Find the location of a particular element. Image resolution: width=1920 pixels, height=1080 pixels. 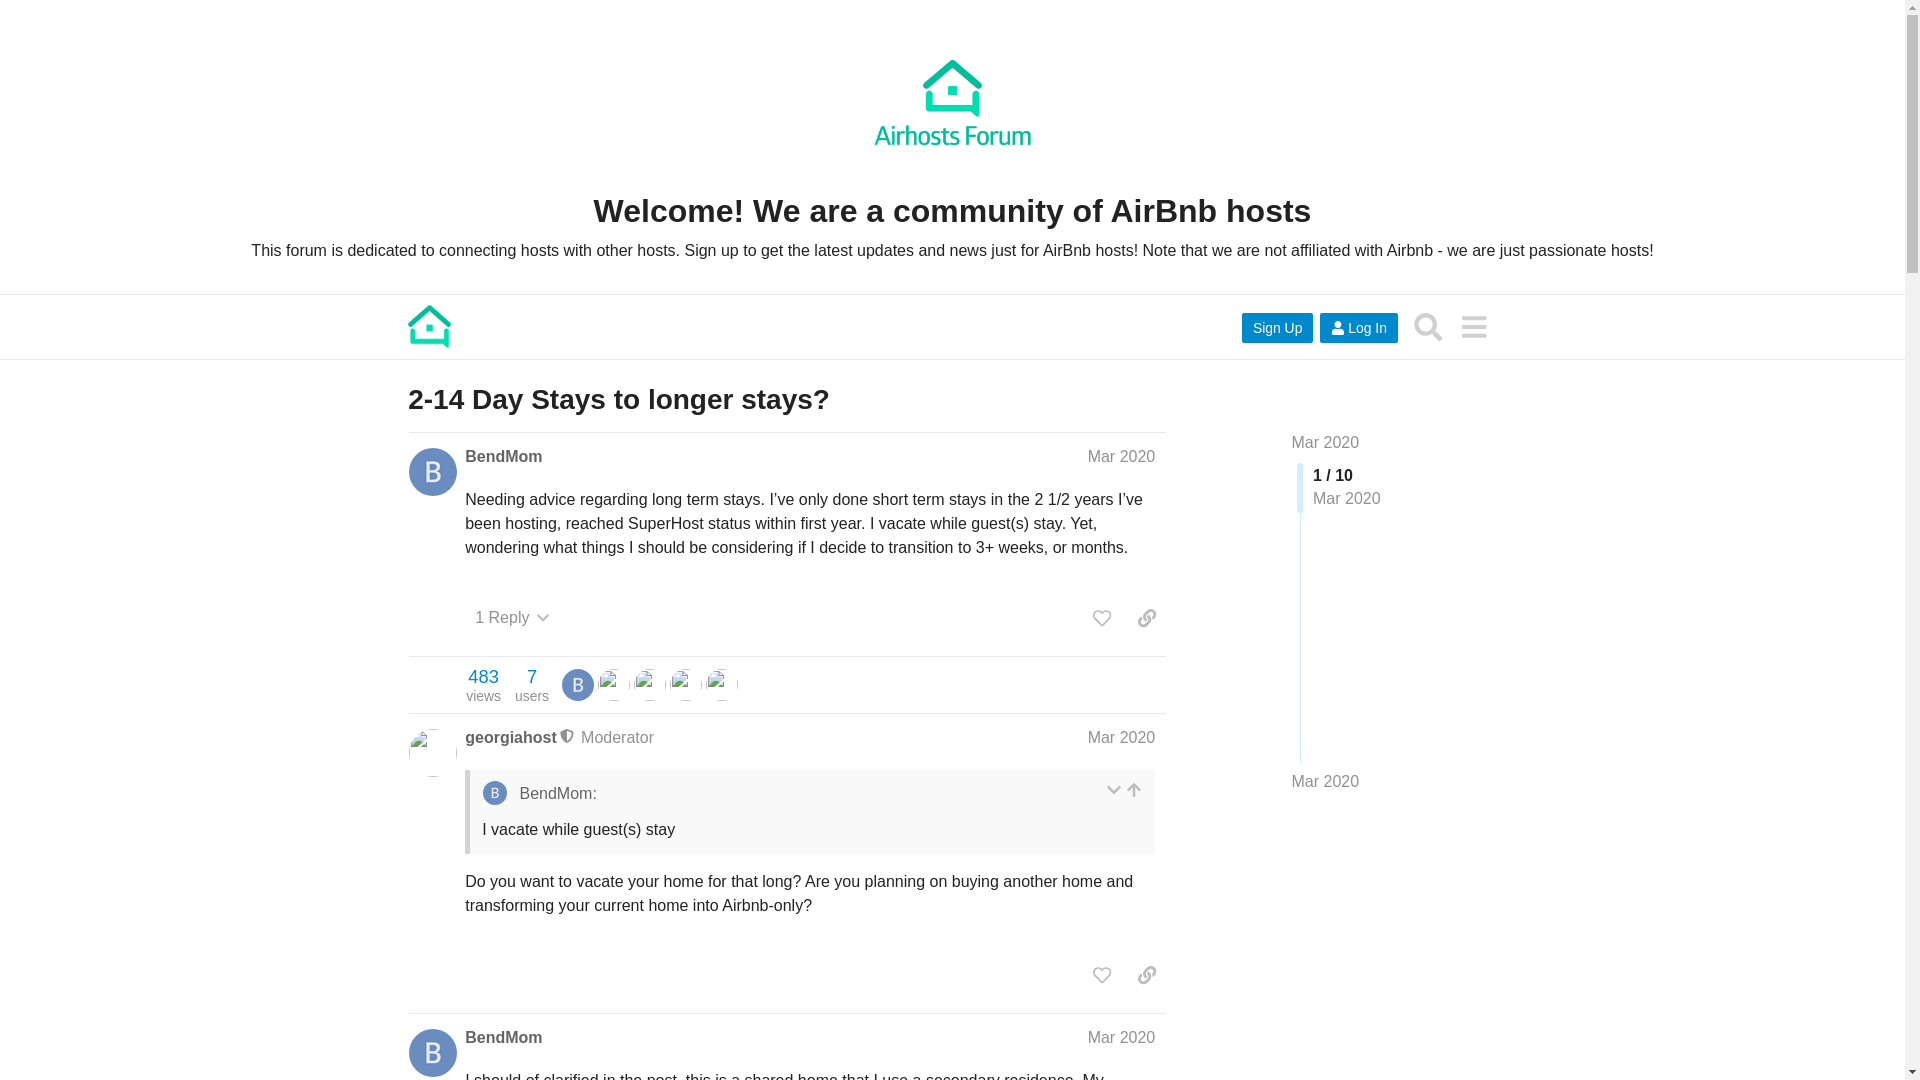

BendMom is located at coordinates (1326, 442).